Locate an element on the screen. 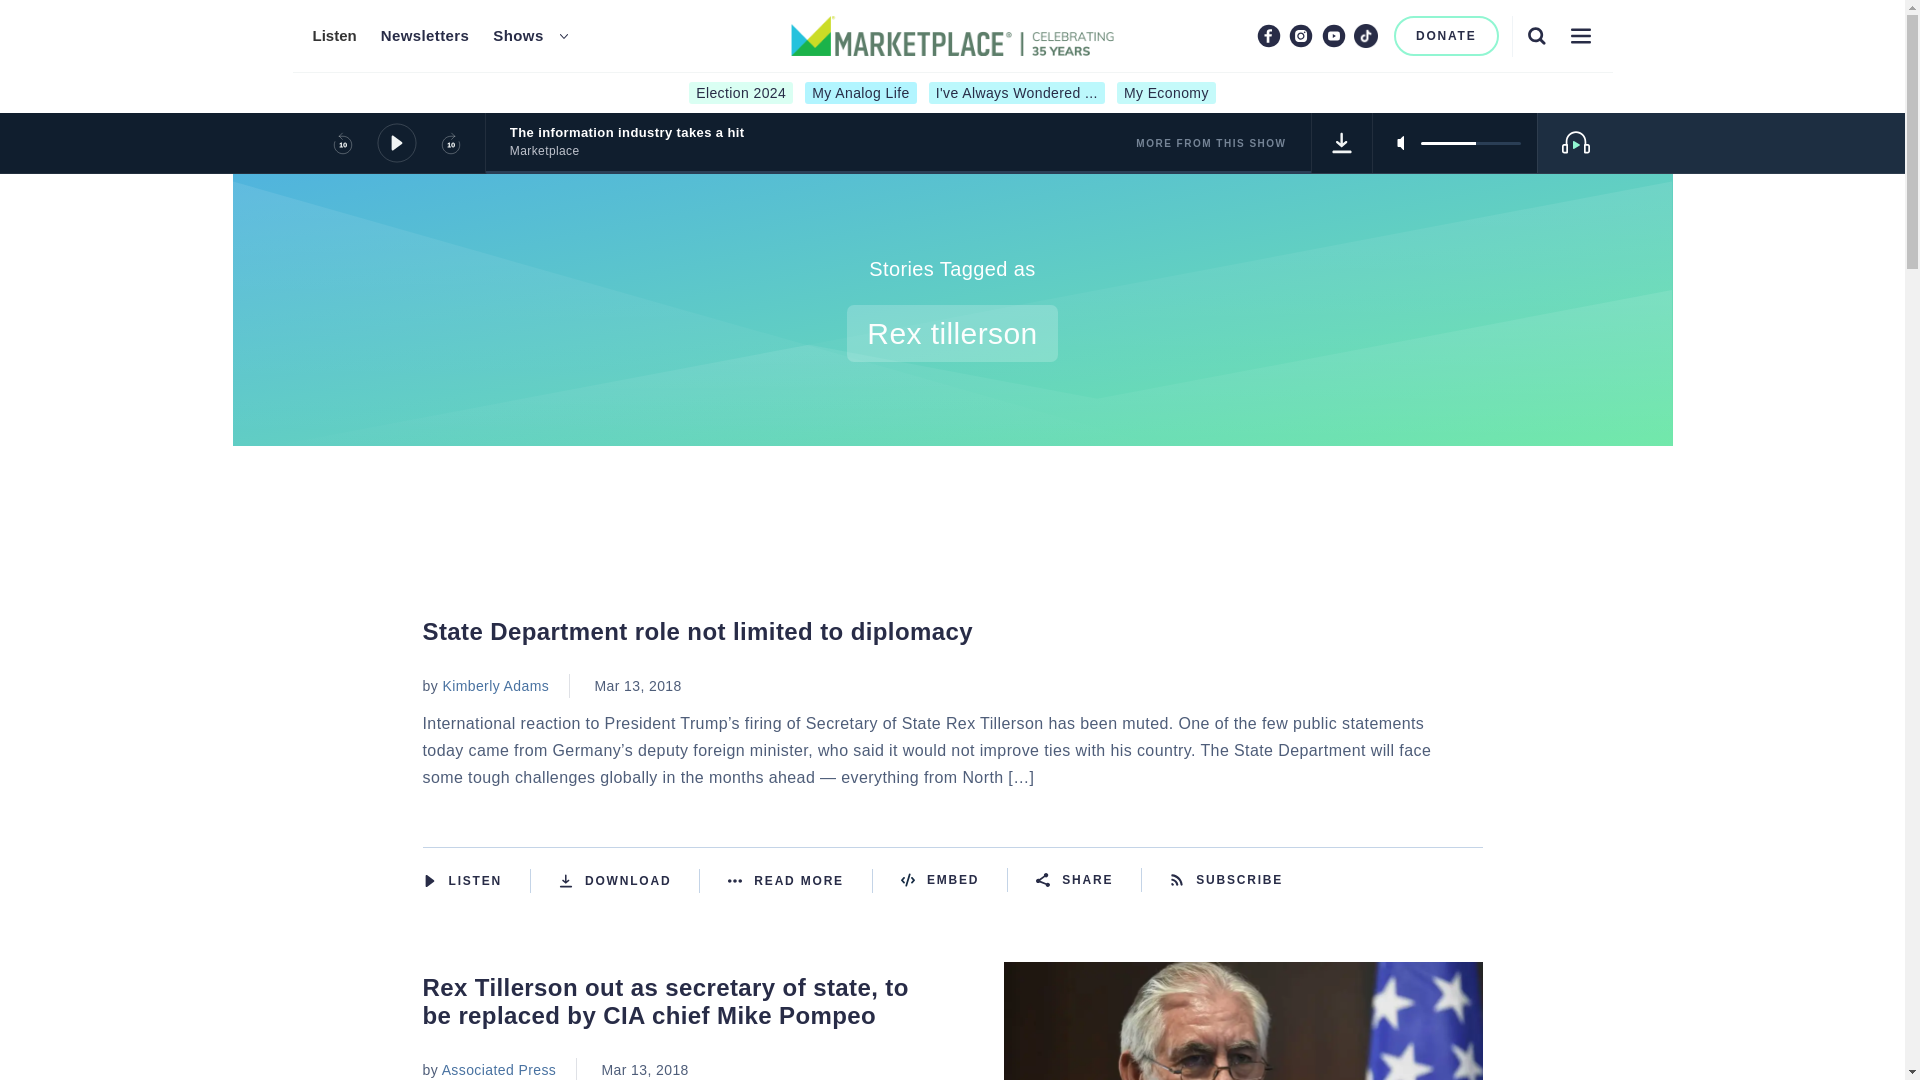  TikTok is located at coordinates (1366, 35).